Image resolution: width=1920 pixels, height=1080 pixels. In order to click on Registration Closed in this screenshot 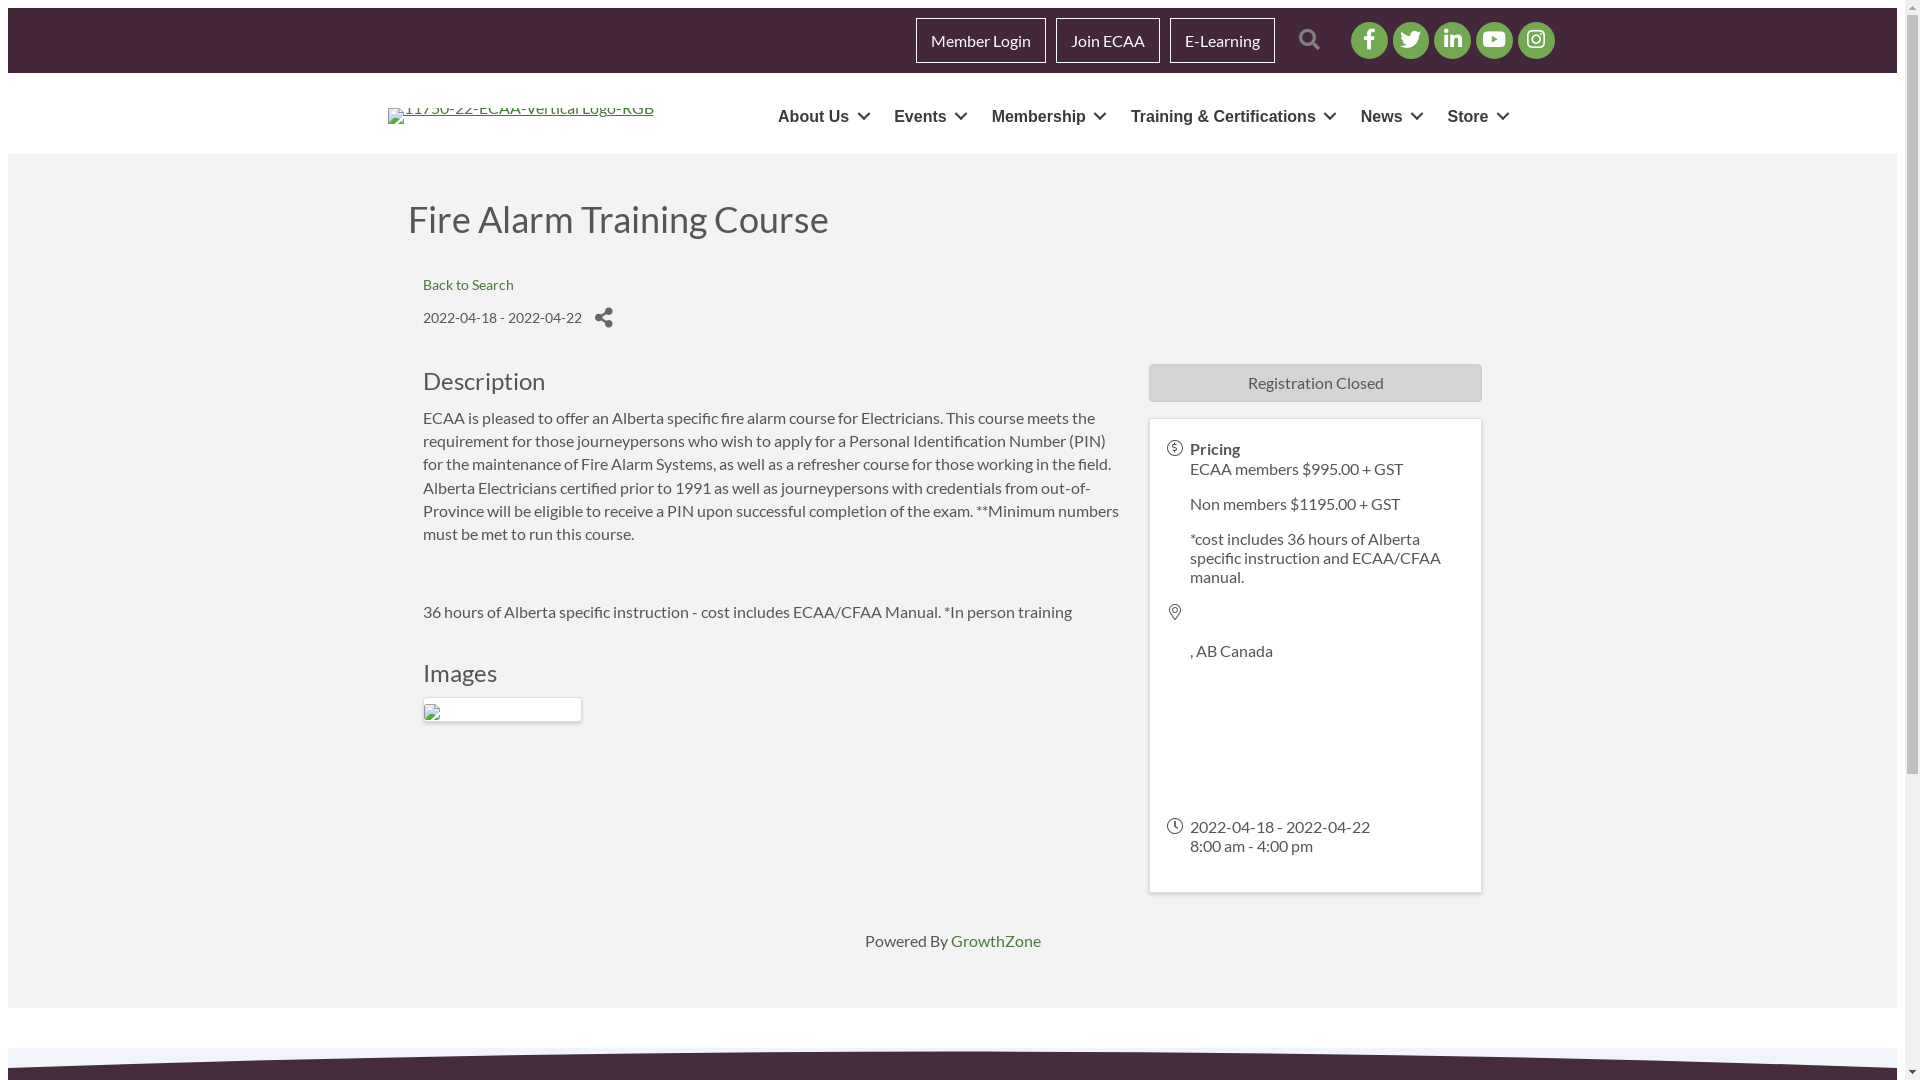, I will do `click(1316, 383)`.